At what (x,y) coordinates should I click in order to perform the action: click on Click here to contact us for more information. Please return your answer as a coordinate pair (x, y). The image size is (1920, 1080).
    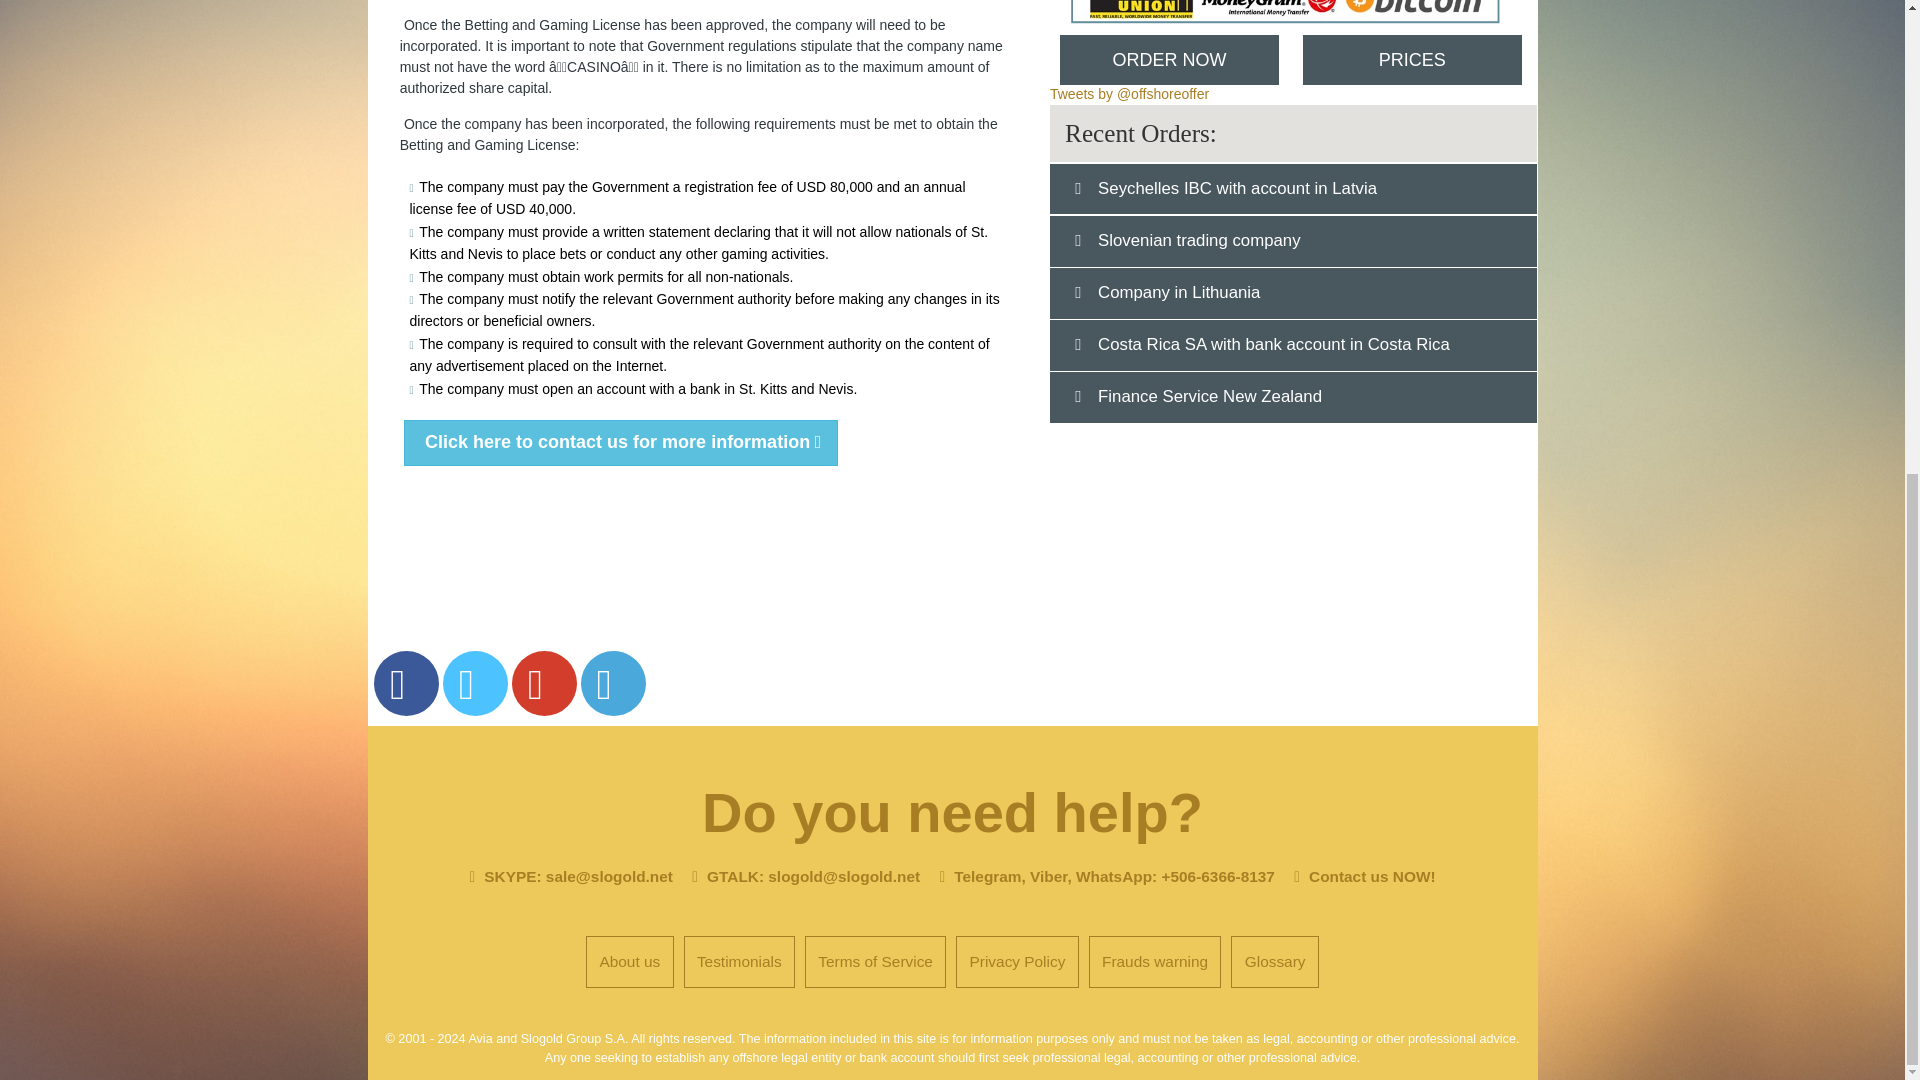
    Looking at the image, I should click on (620, 442).